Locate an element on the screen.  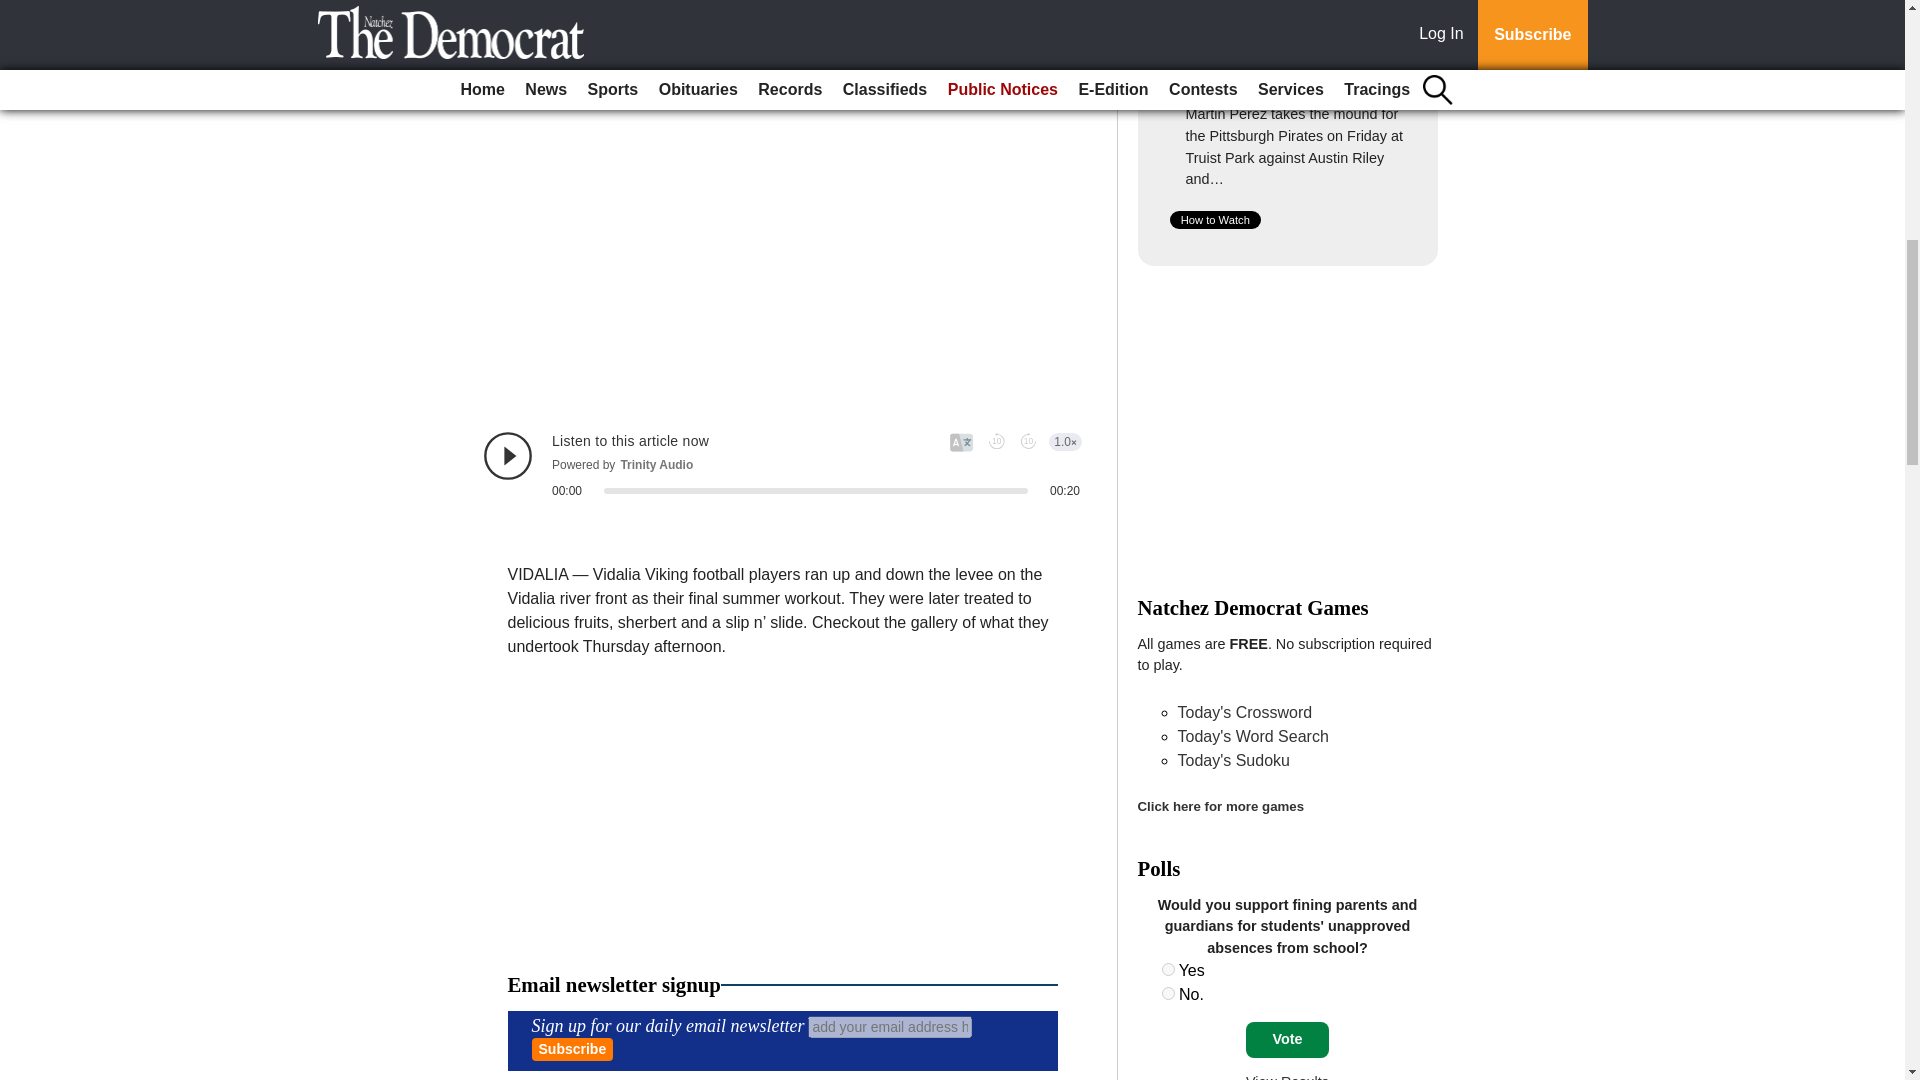
22422 is located at coordinates (1168, 994).